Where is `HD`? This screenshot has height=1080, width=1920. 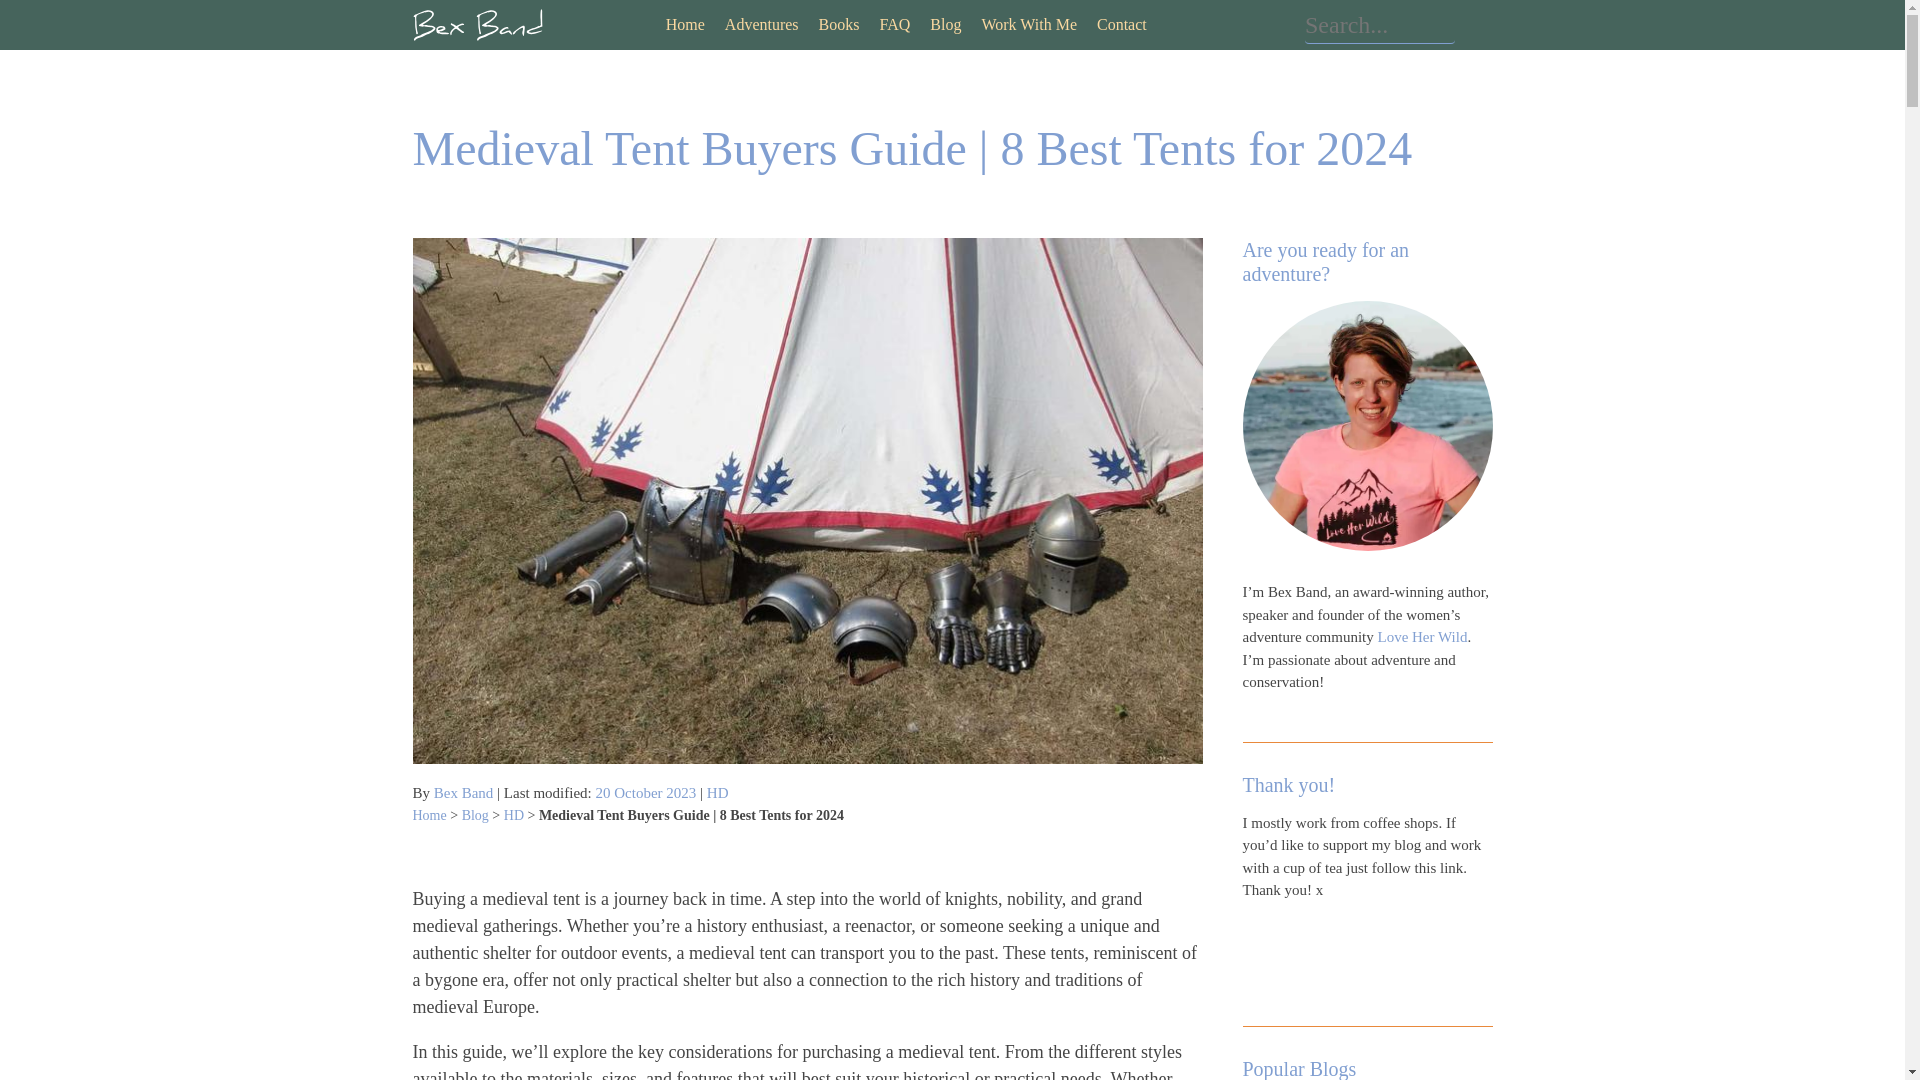
HD is located at coordinates (514, 814).